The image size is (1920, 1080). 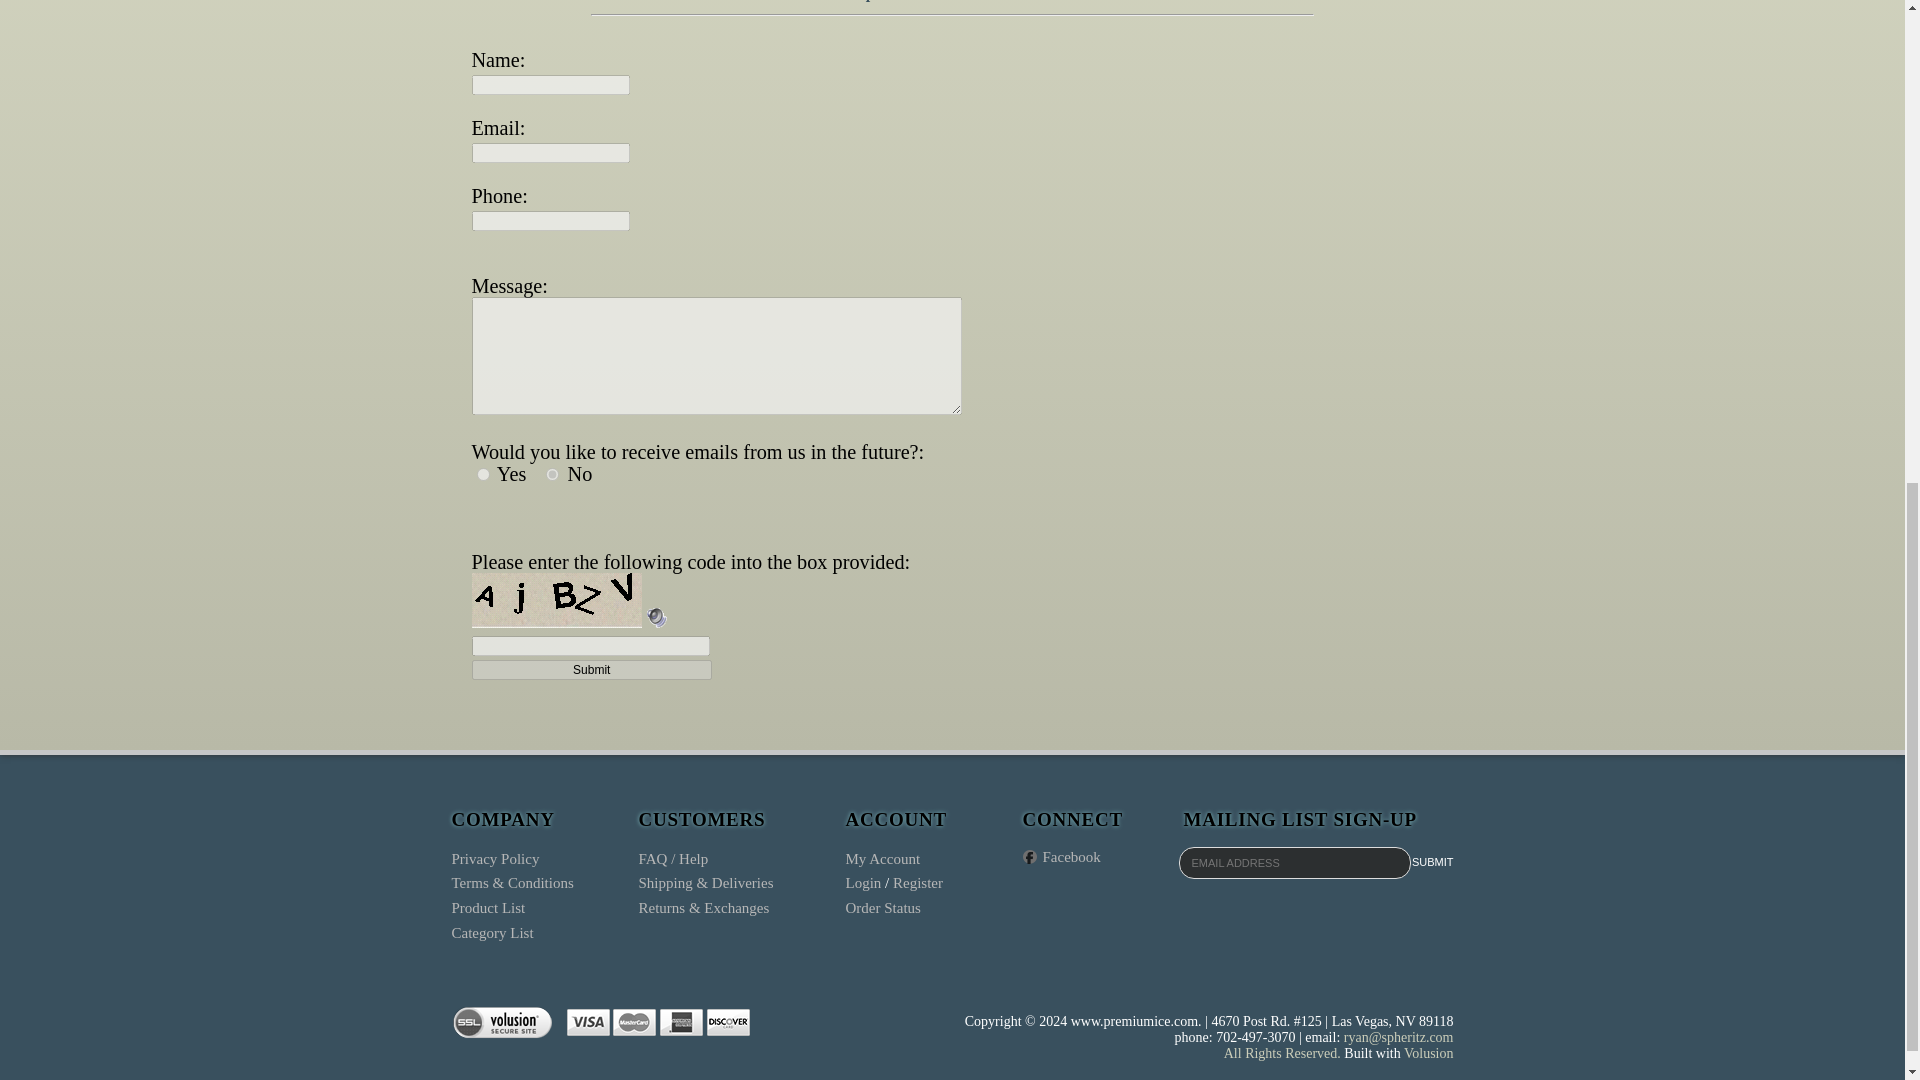 I want to click on Order Status, so click(x=884, y=907).